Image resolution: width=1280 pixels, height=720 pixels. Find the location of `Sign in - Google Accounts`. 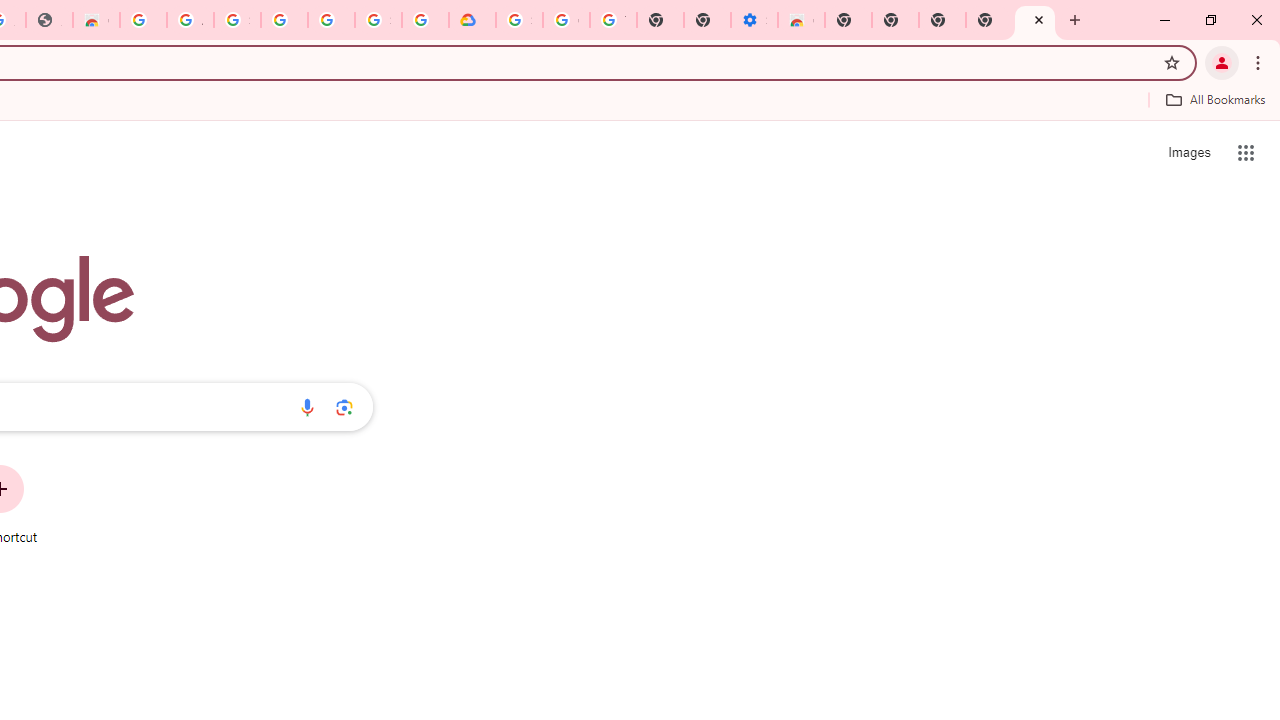

Sign in - Google Accounts is located at coordinates (378, 20).